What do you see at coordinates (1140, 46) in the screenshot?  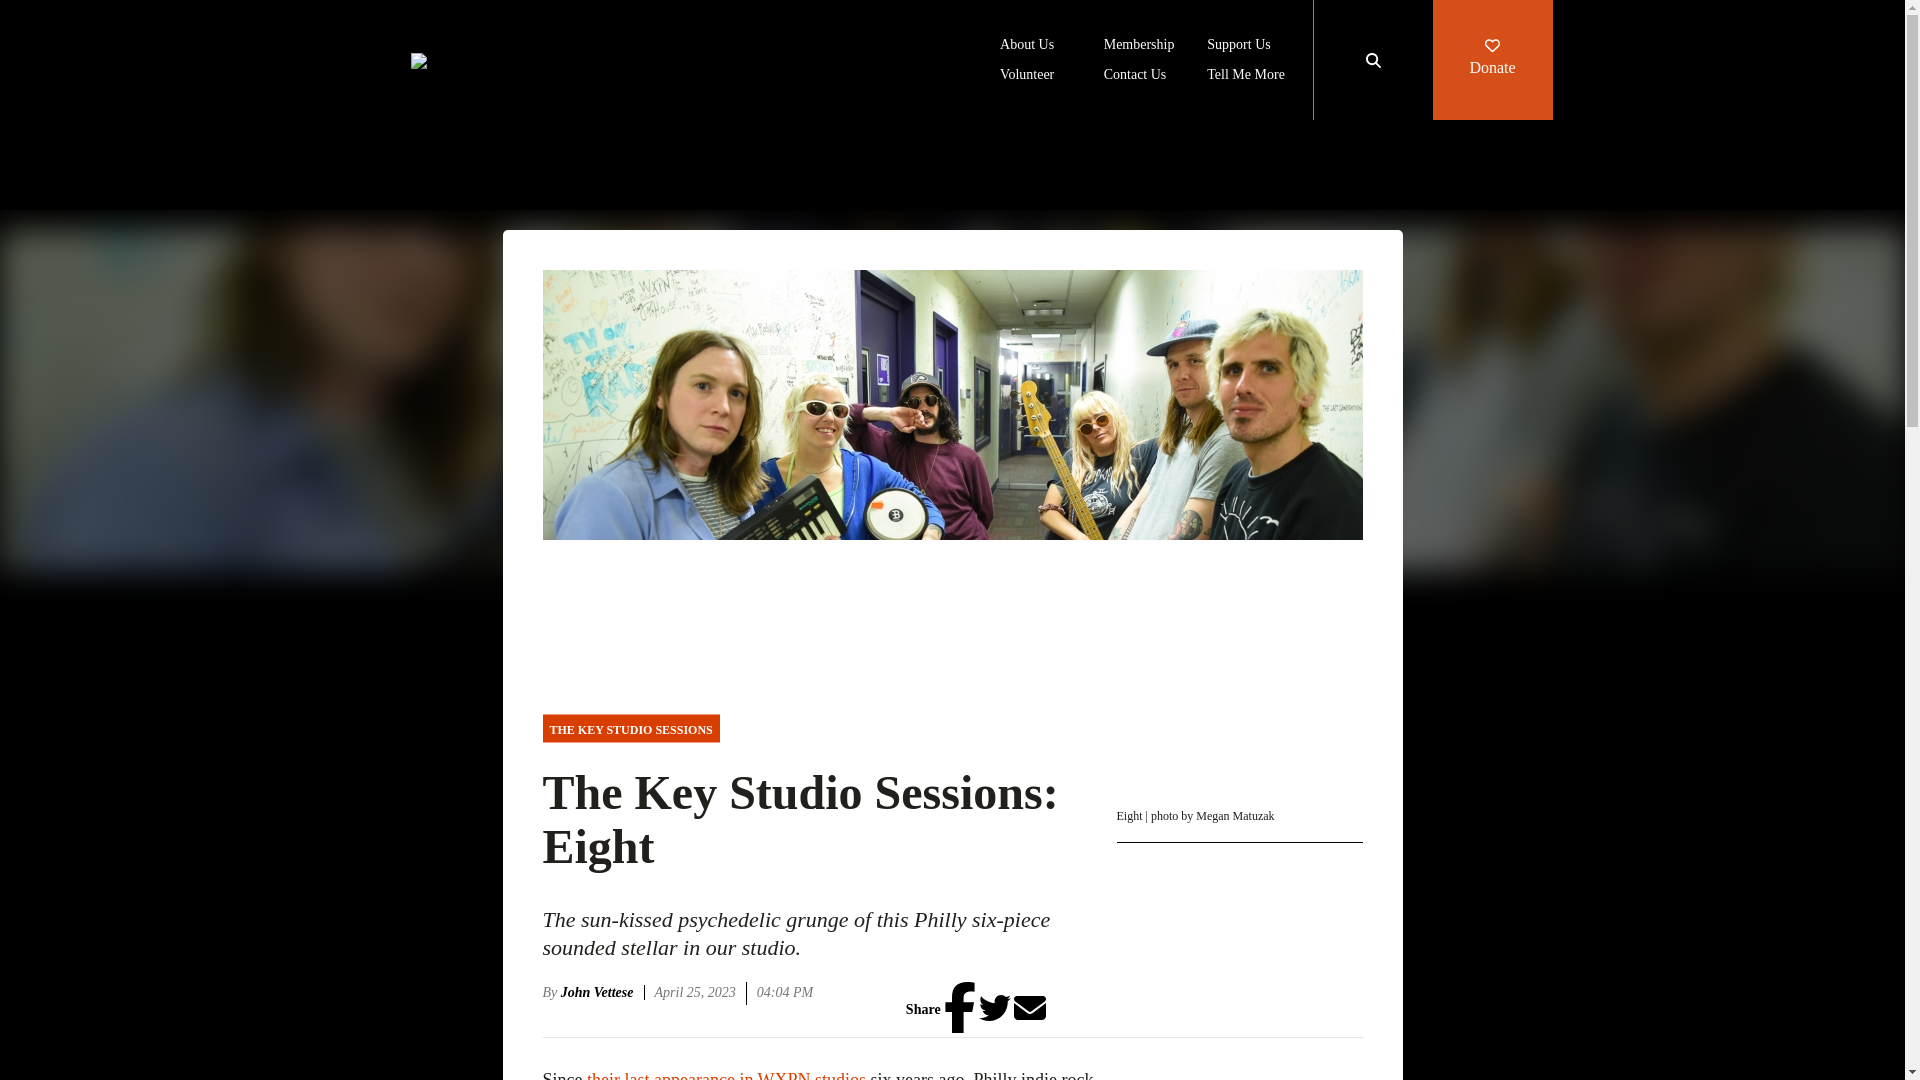 I see `Membership` at bounding box center [1140, 46].